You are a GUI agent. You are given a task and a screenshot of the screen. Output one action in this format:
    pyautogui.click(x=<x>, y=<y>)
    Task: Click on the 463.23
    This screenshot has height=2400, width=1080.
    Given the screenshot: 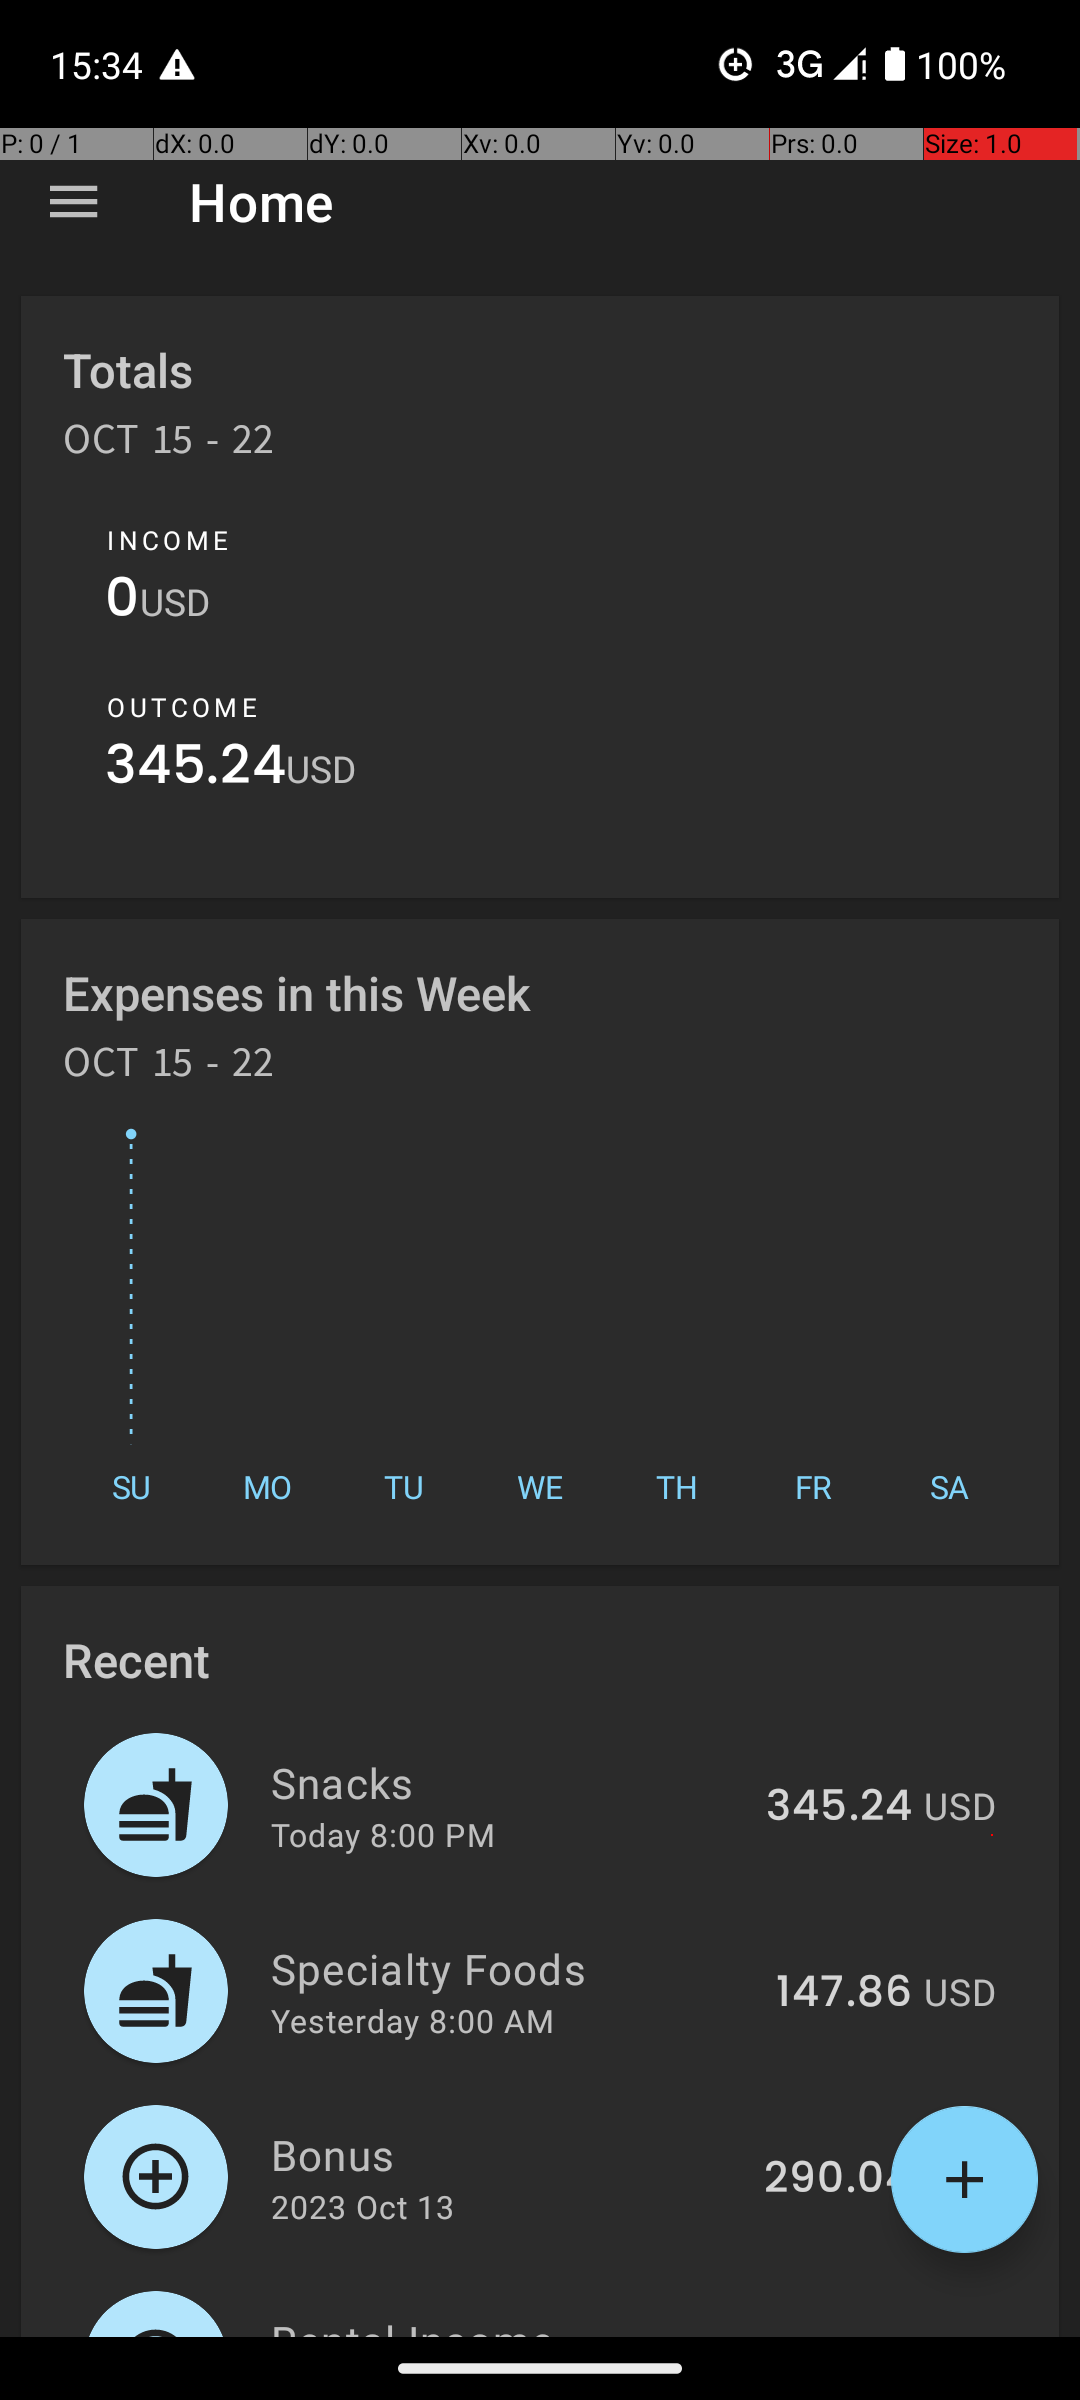 What is the action you would take?
    pyautogui.click(x=840, y=2334)
    